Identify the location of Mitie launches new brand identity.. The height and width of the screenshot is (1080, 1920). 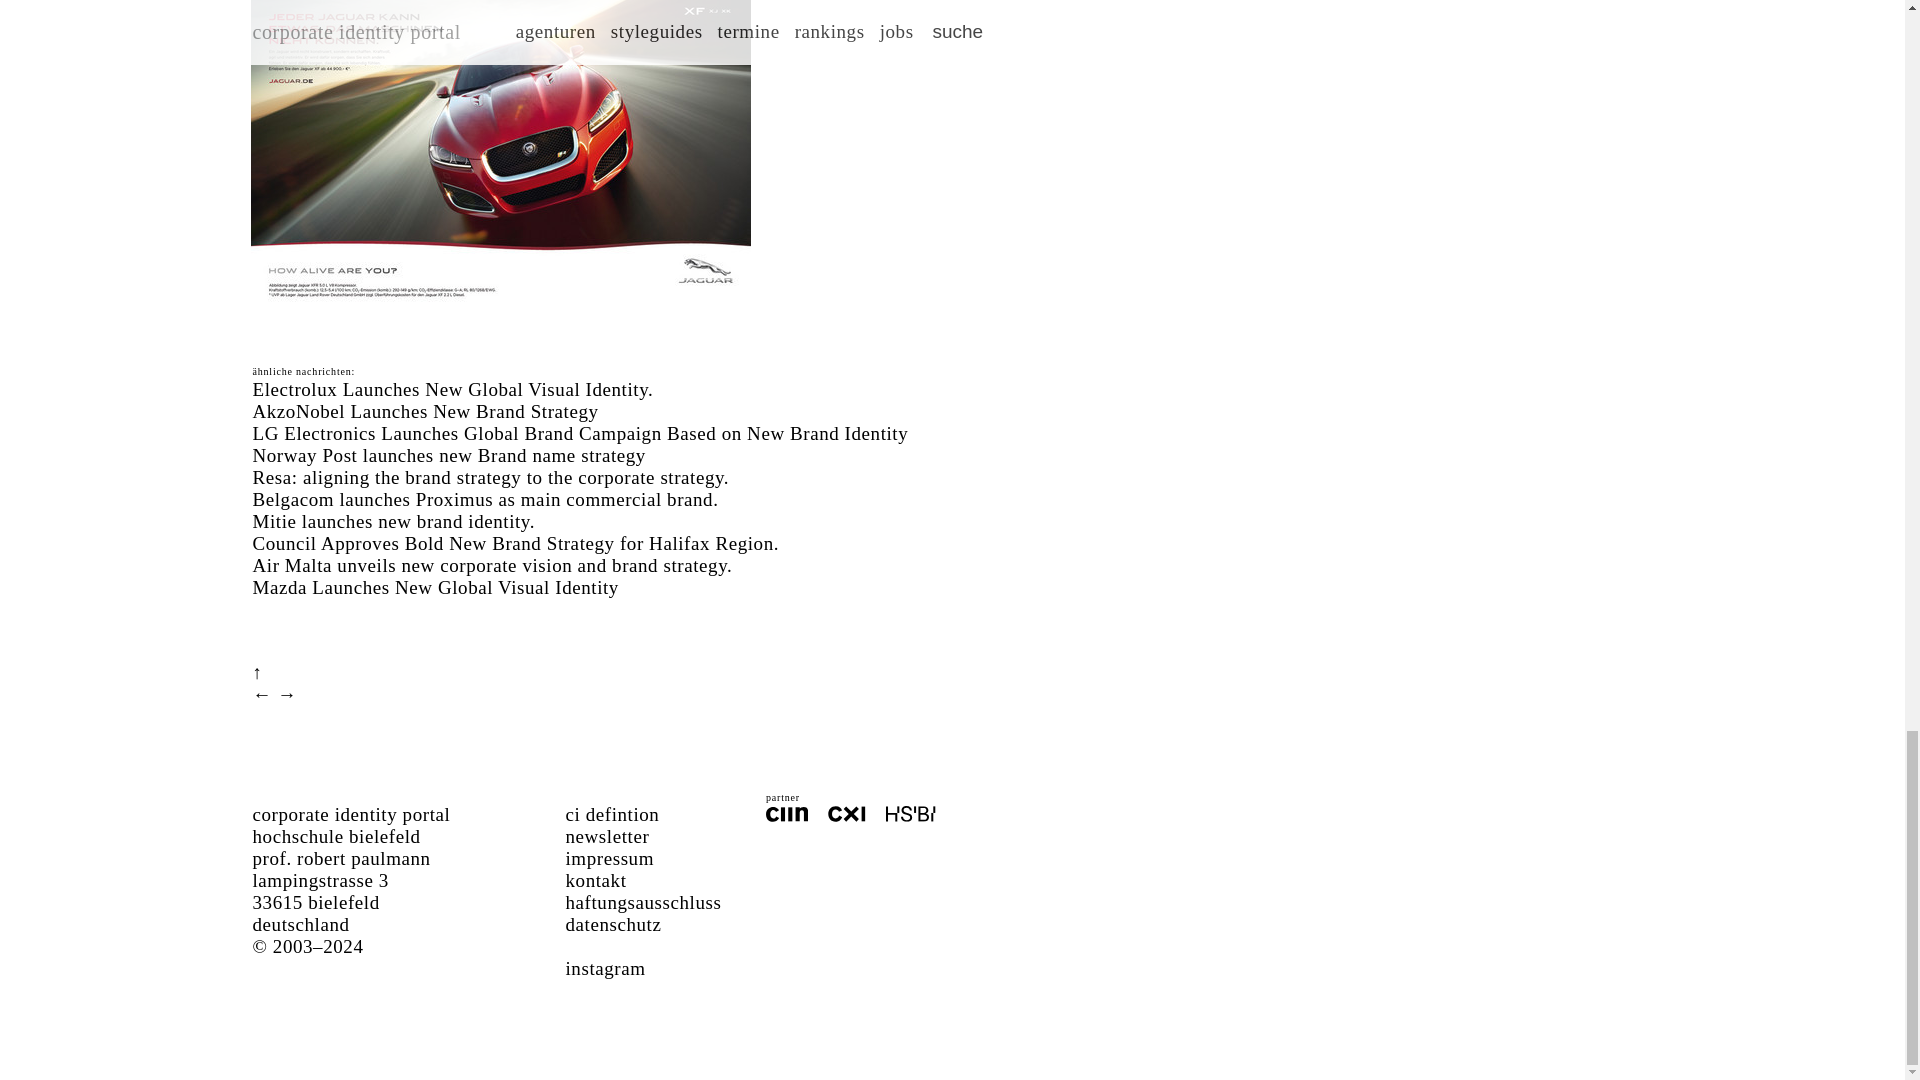
(393, 521).